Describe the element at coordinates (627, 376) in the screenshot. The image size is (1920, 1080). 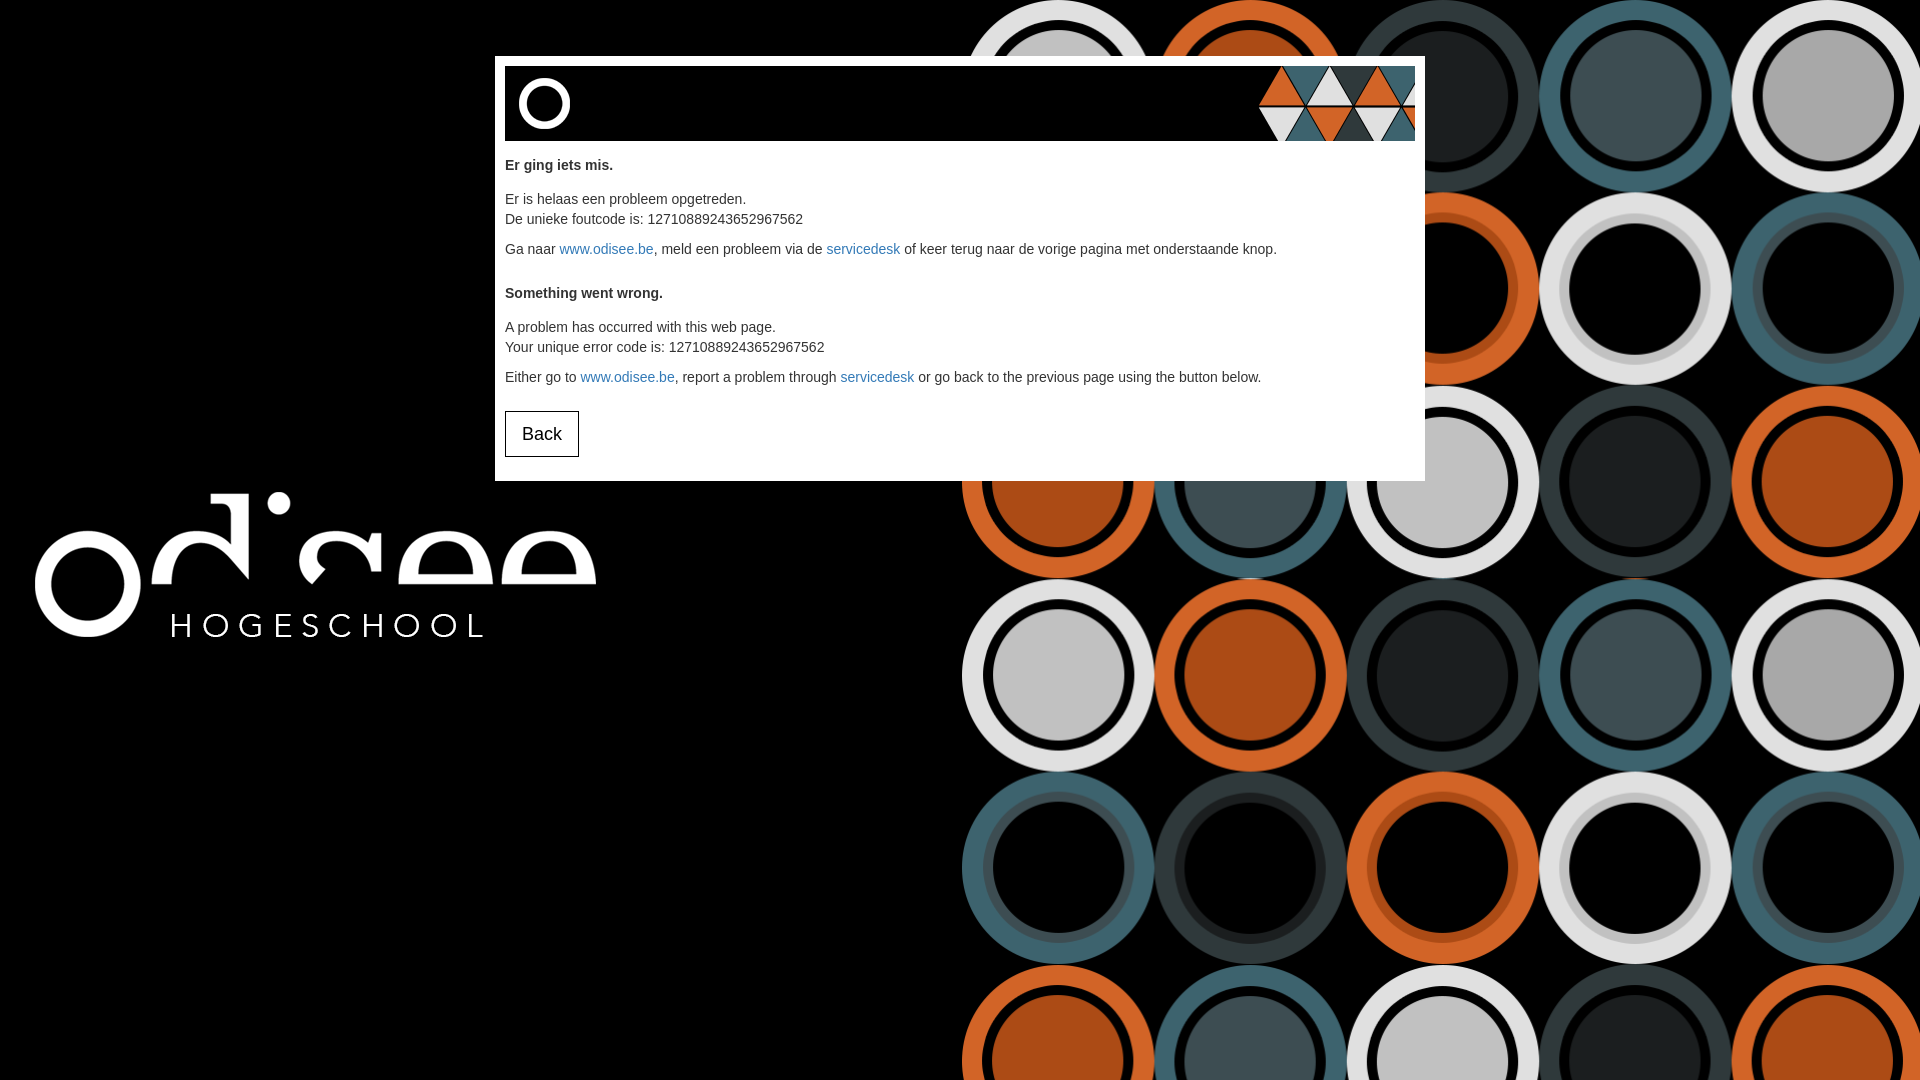
I see `www.odisee.be` at that location.